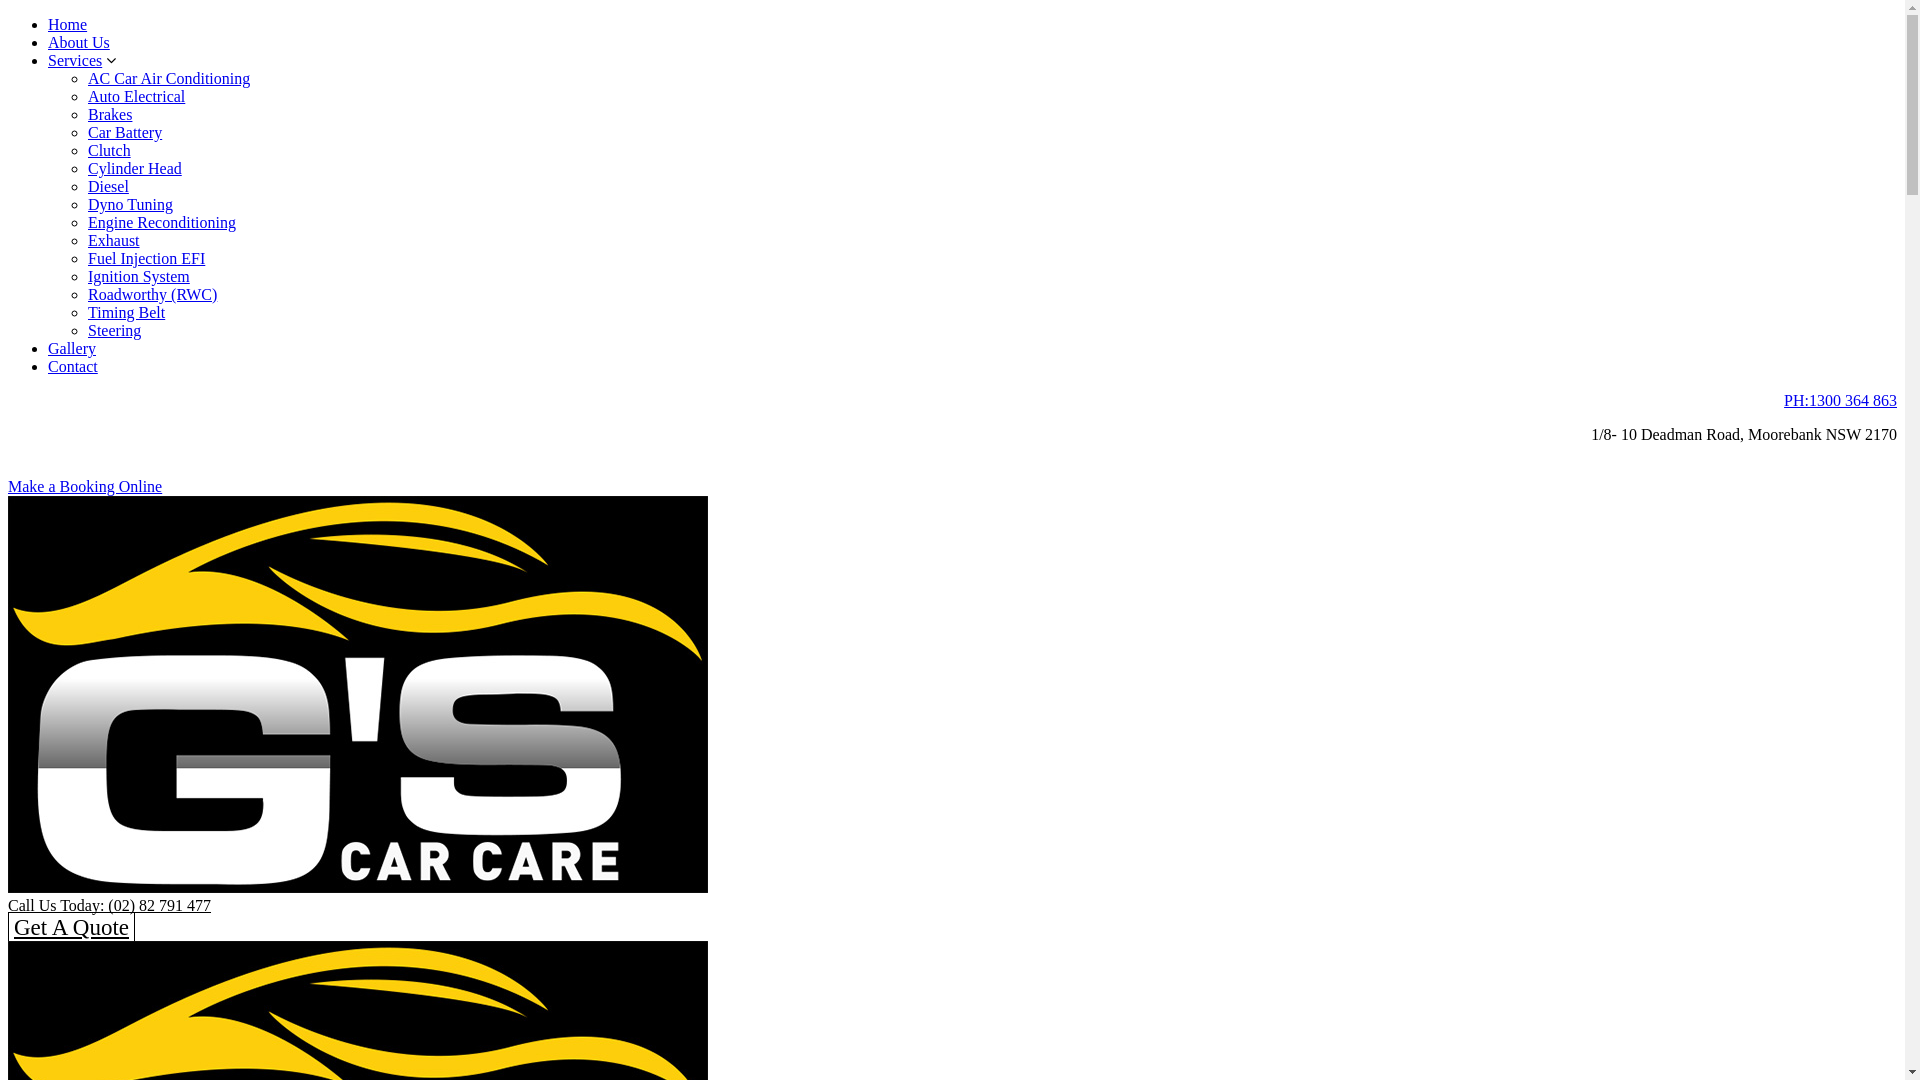  What do you see at coordinates (130, 204) in the screenshot?
I see `Dyno Tuning` at bounding box center [130, 204].